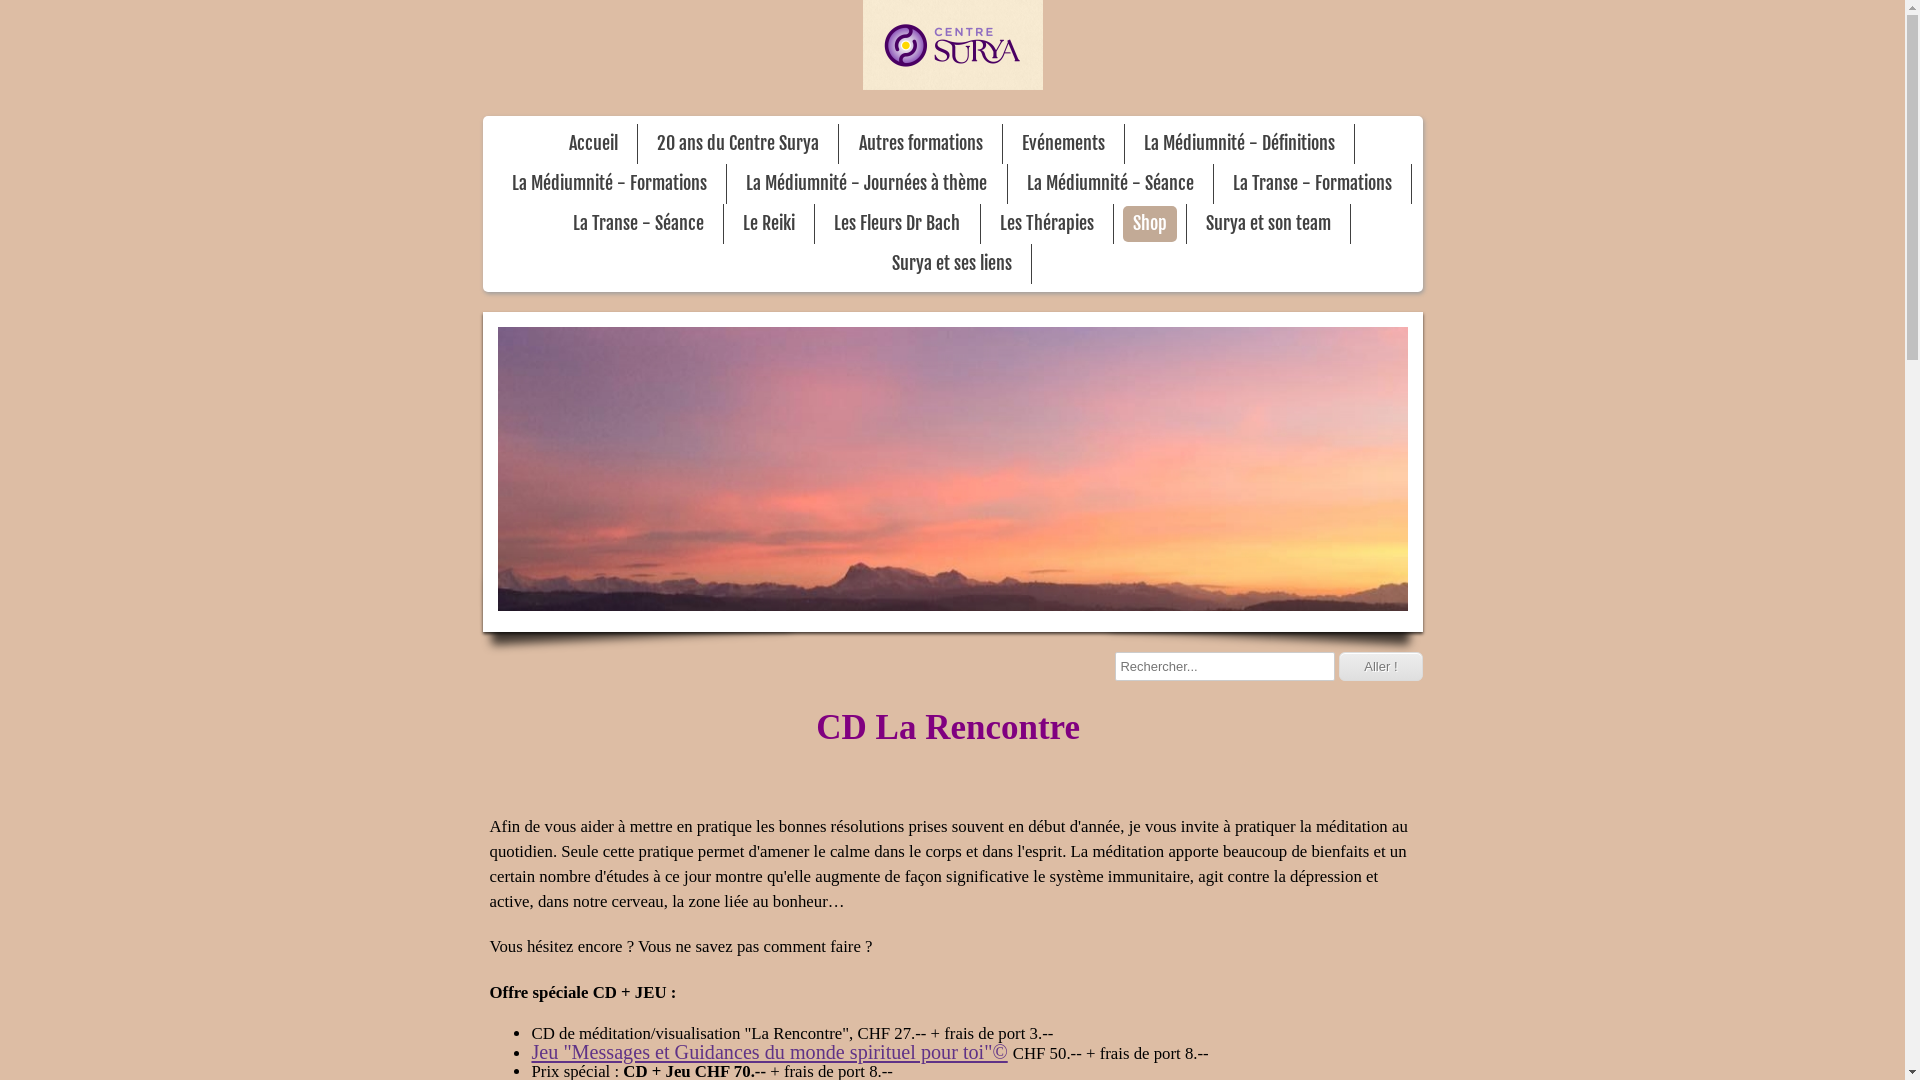 The image size is (1920, 1080). Describe the element at coordinates (1268, 224) in the screenshot. I see `Surya et son team` at that location.